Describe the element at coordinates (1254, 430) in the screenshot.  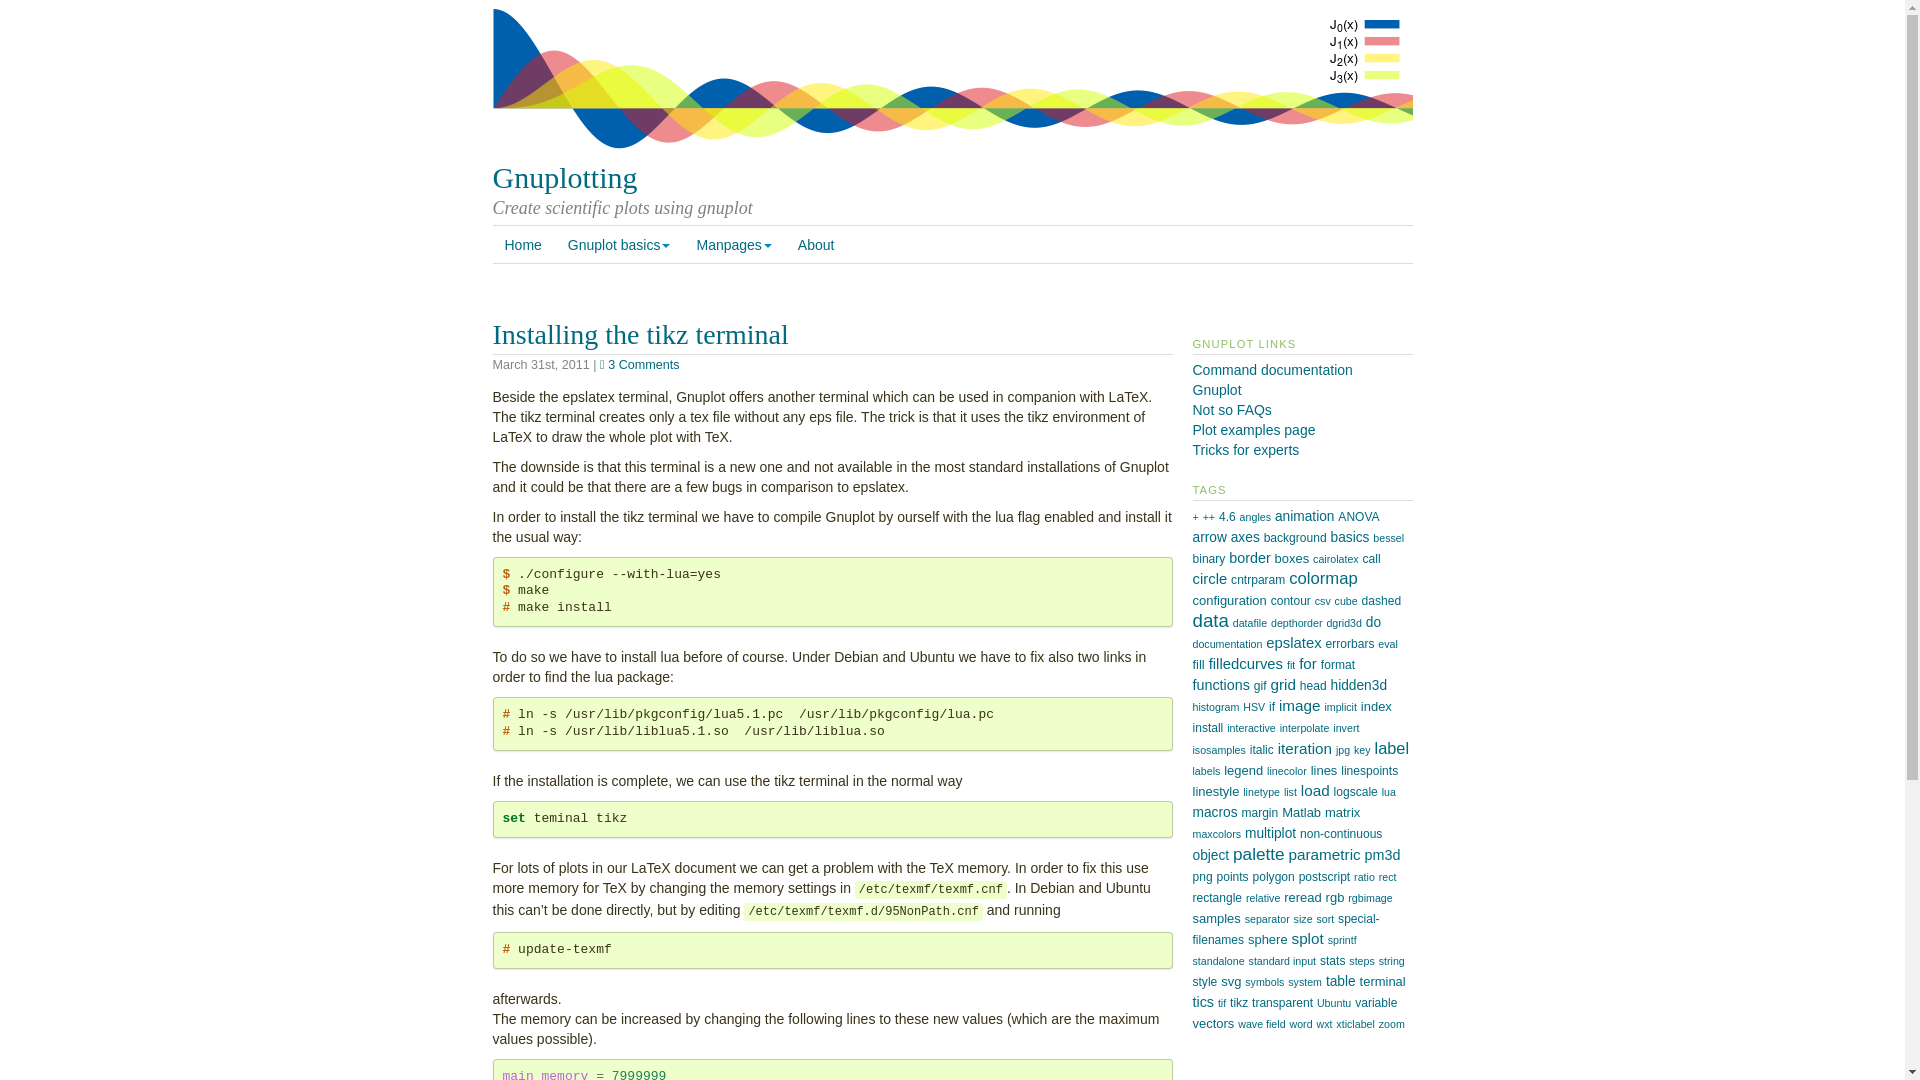
I see `Plot examples page` at that location.